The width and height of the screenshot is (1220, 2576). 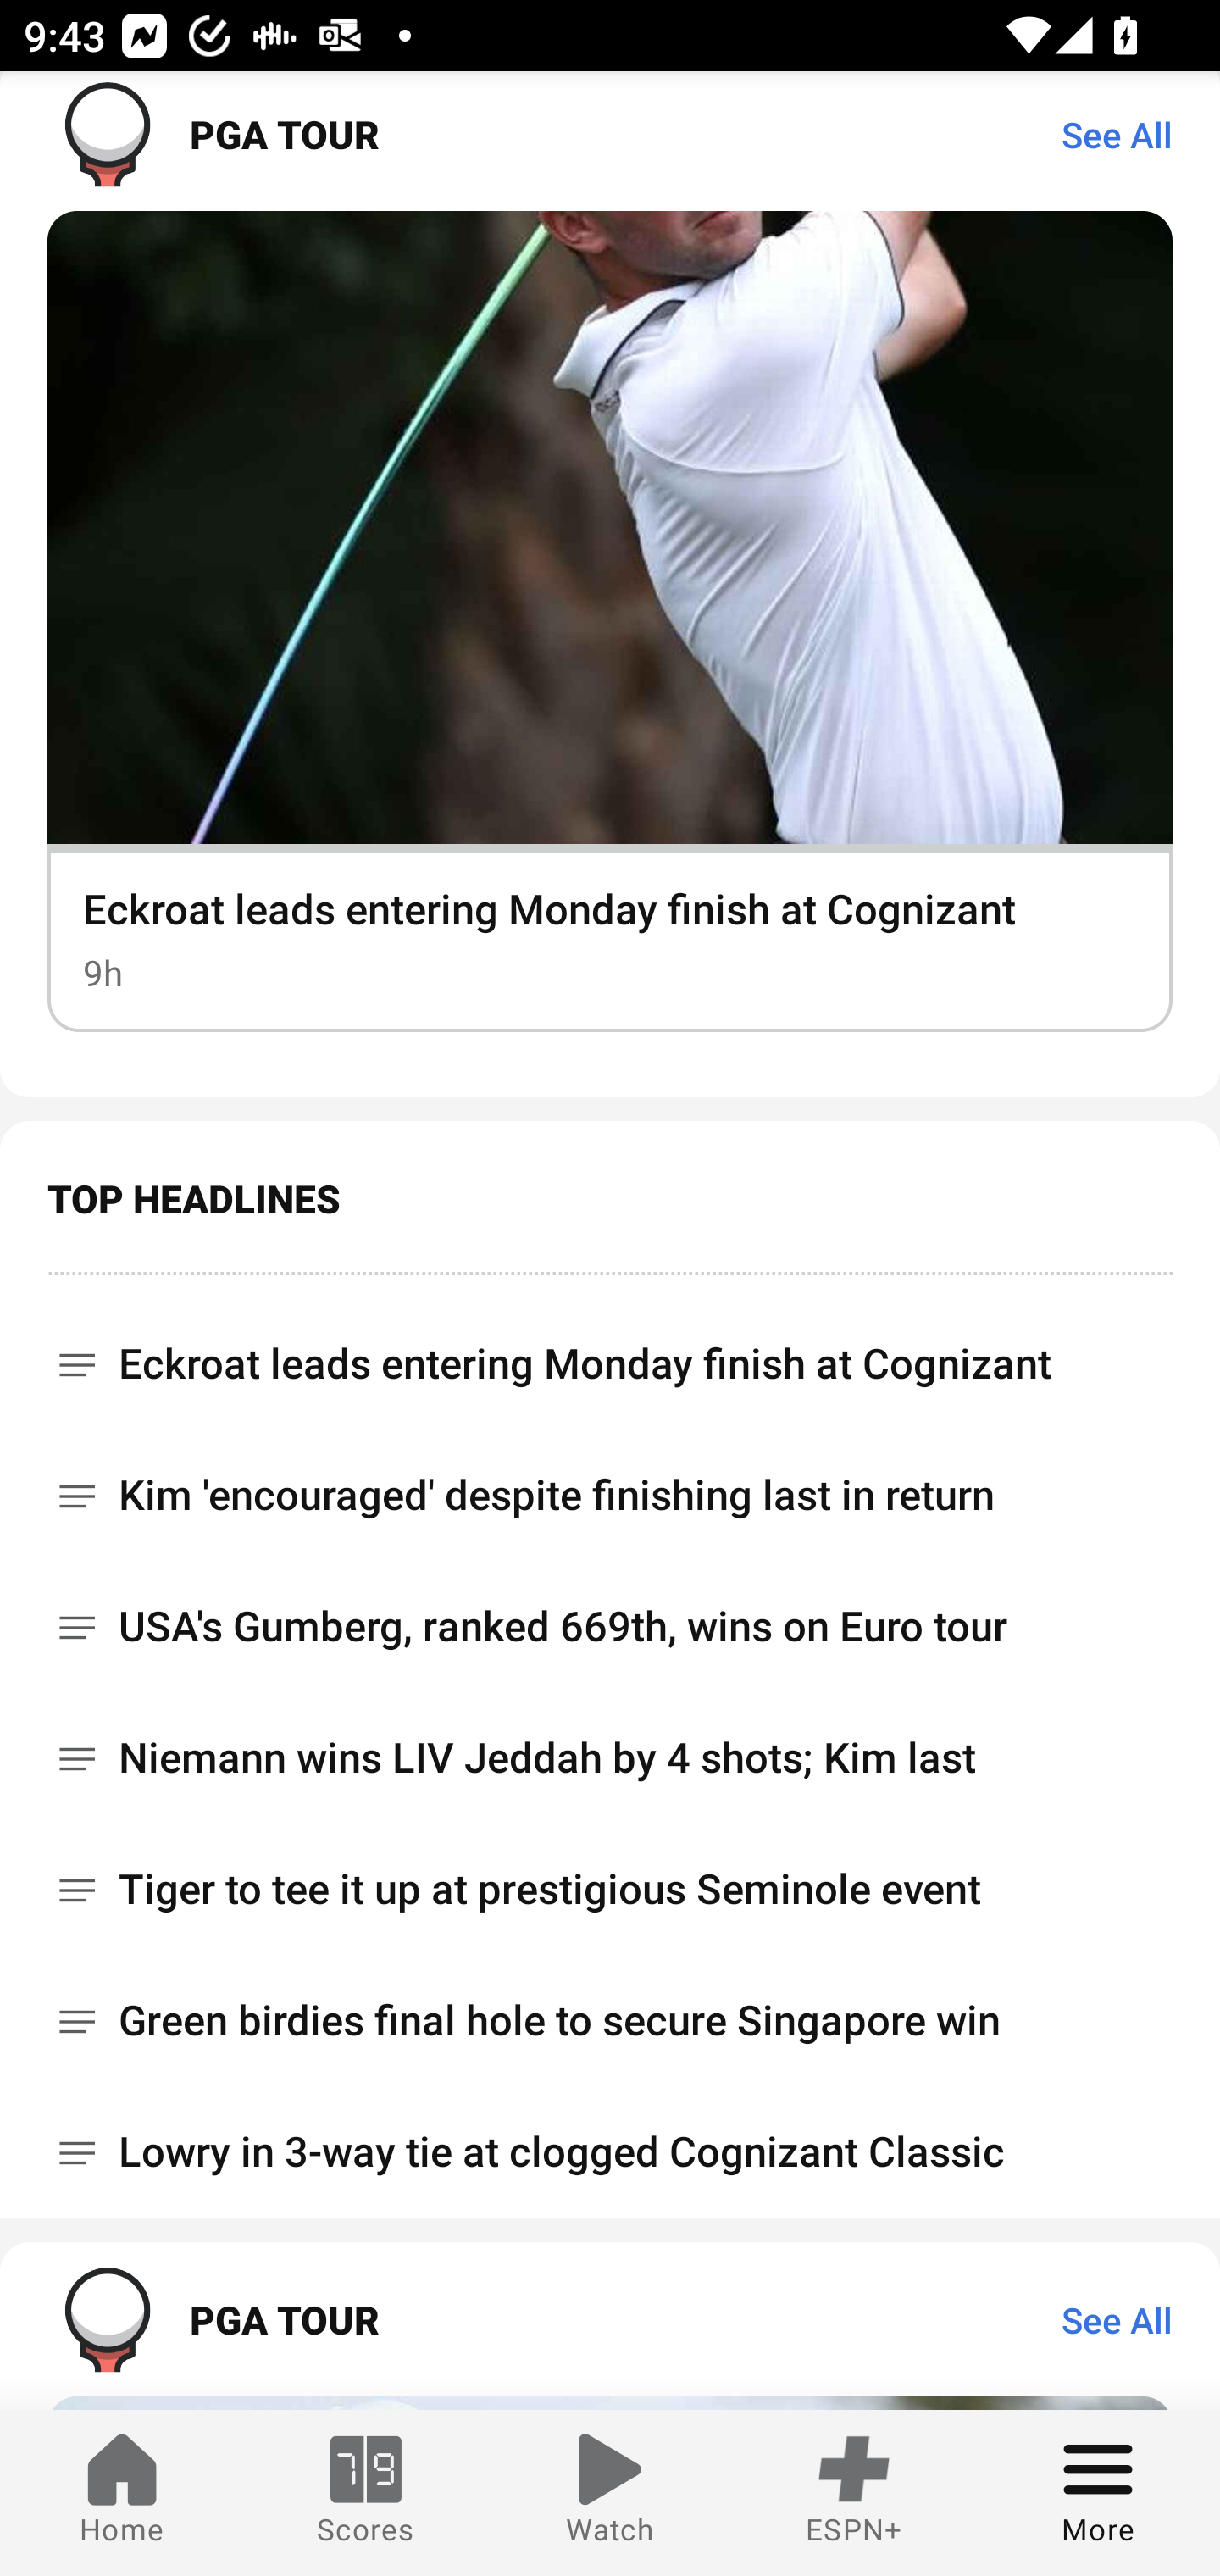 What do you see at coordinates (610, 1890) in the screenshot?
I see ` Tiger to tee it up at prestigious Seminole event` at bounding box center [610, 1890].